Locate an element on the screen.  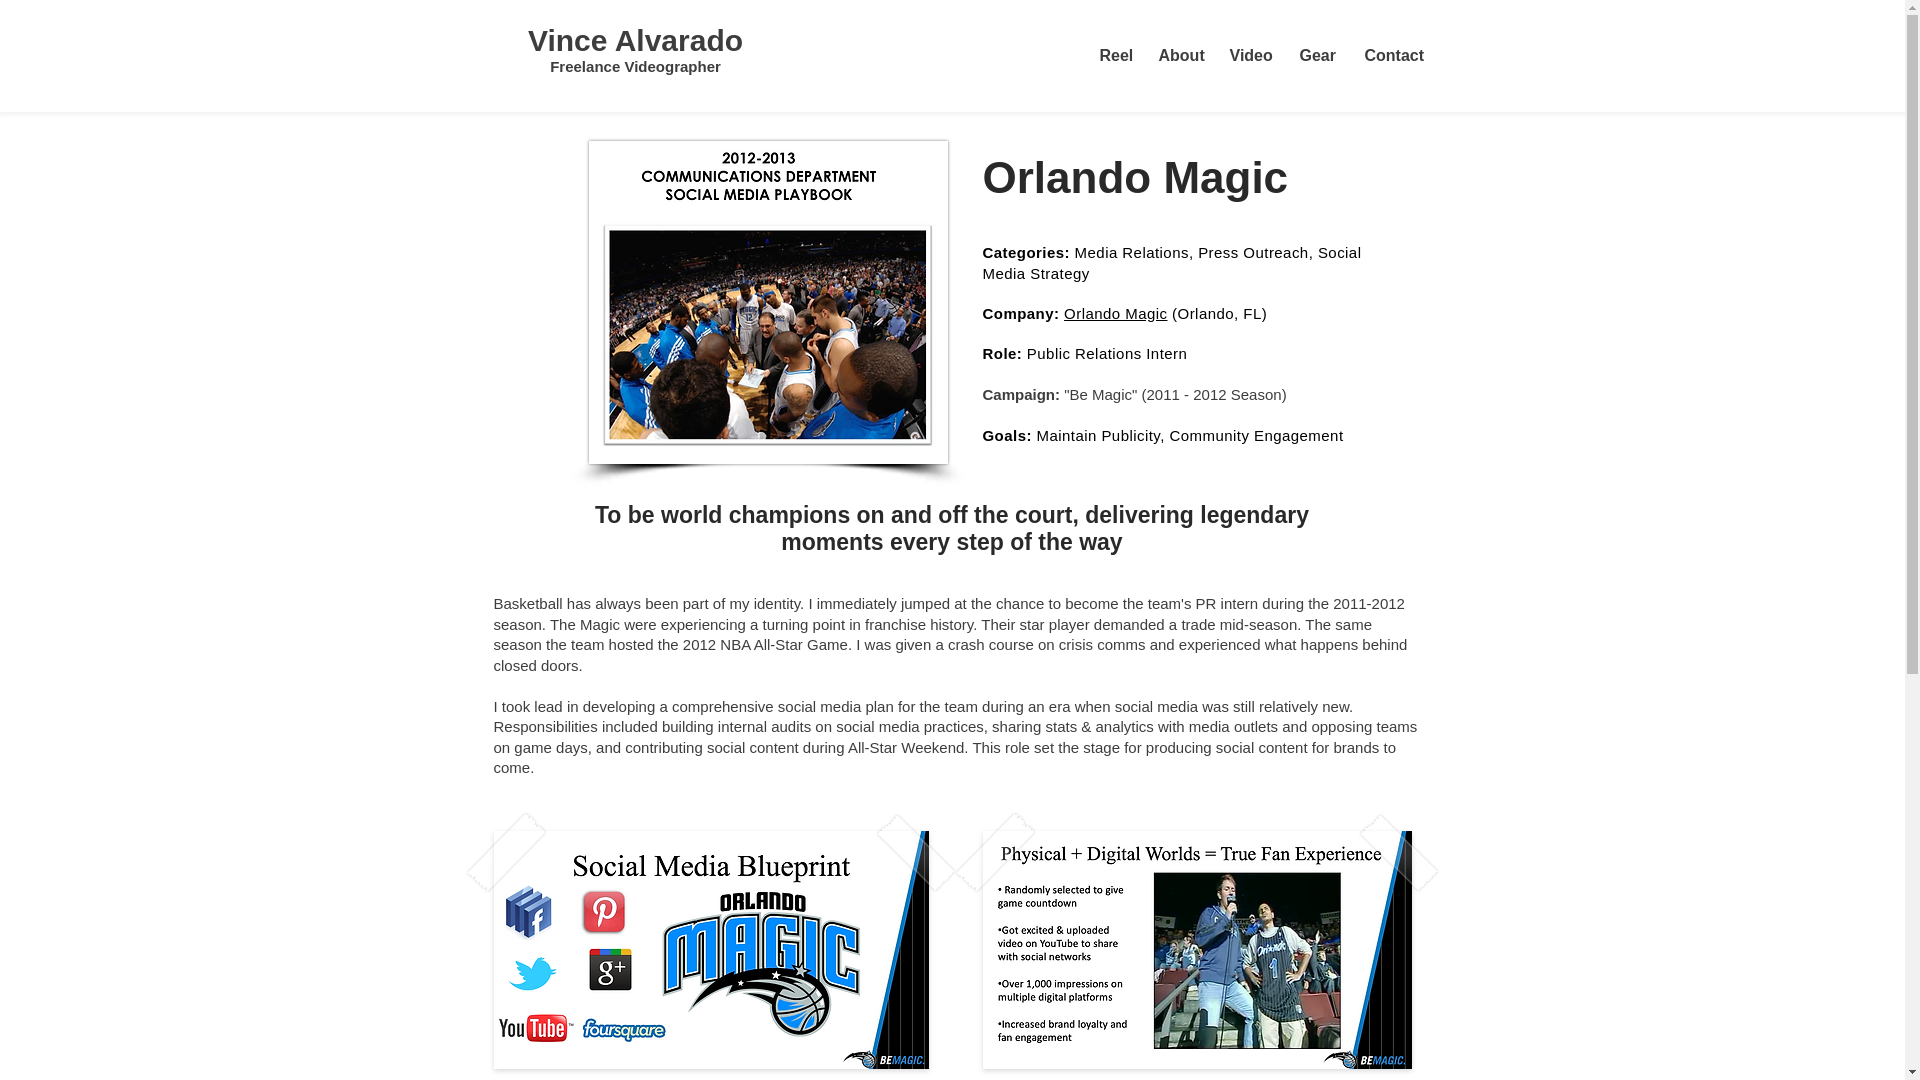
Gear is located at coordinates (1316, 55).